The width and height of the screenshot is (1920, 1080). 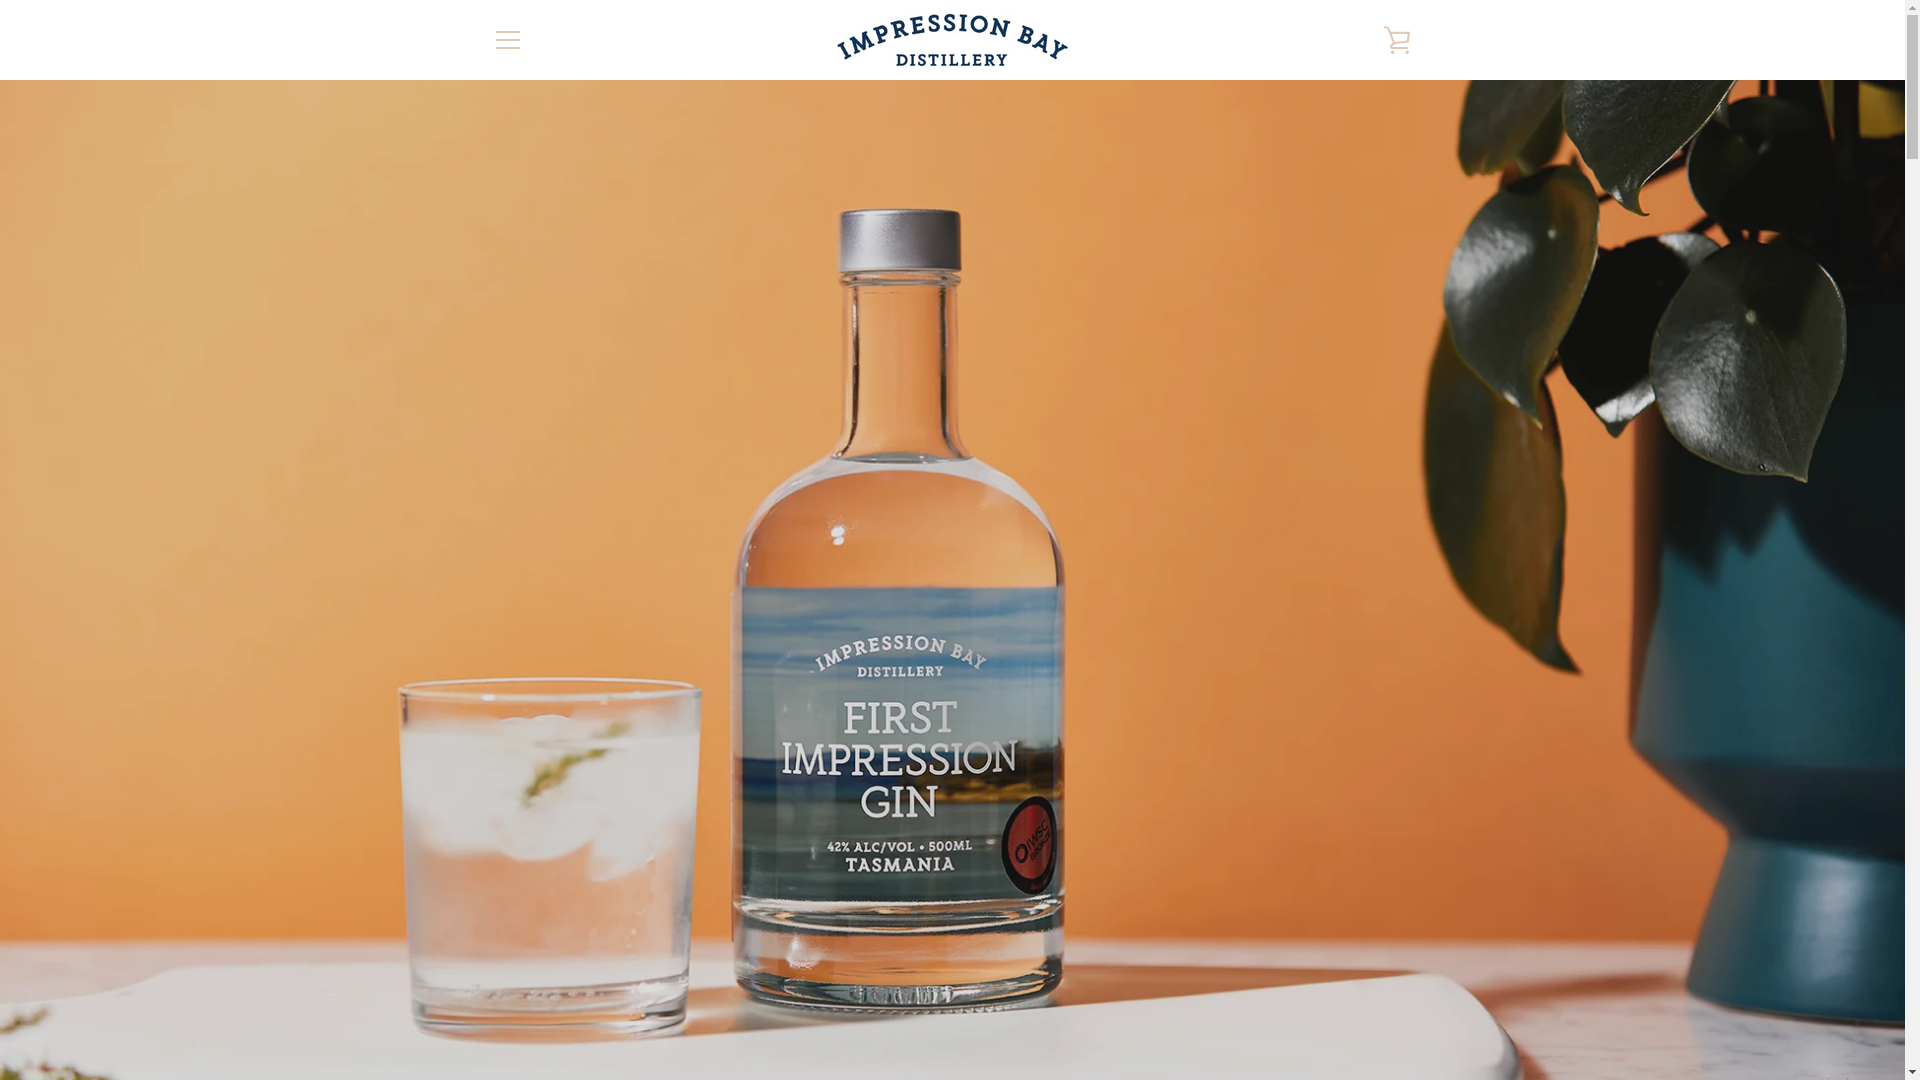 What do you see at coordinates (638, 1024) in the screenshot?
I see `Powered by Shopify` at bounding box center [638, 1024].